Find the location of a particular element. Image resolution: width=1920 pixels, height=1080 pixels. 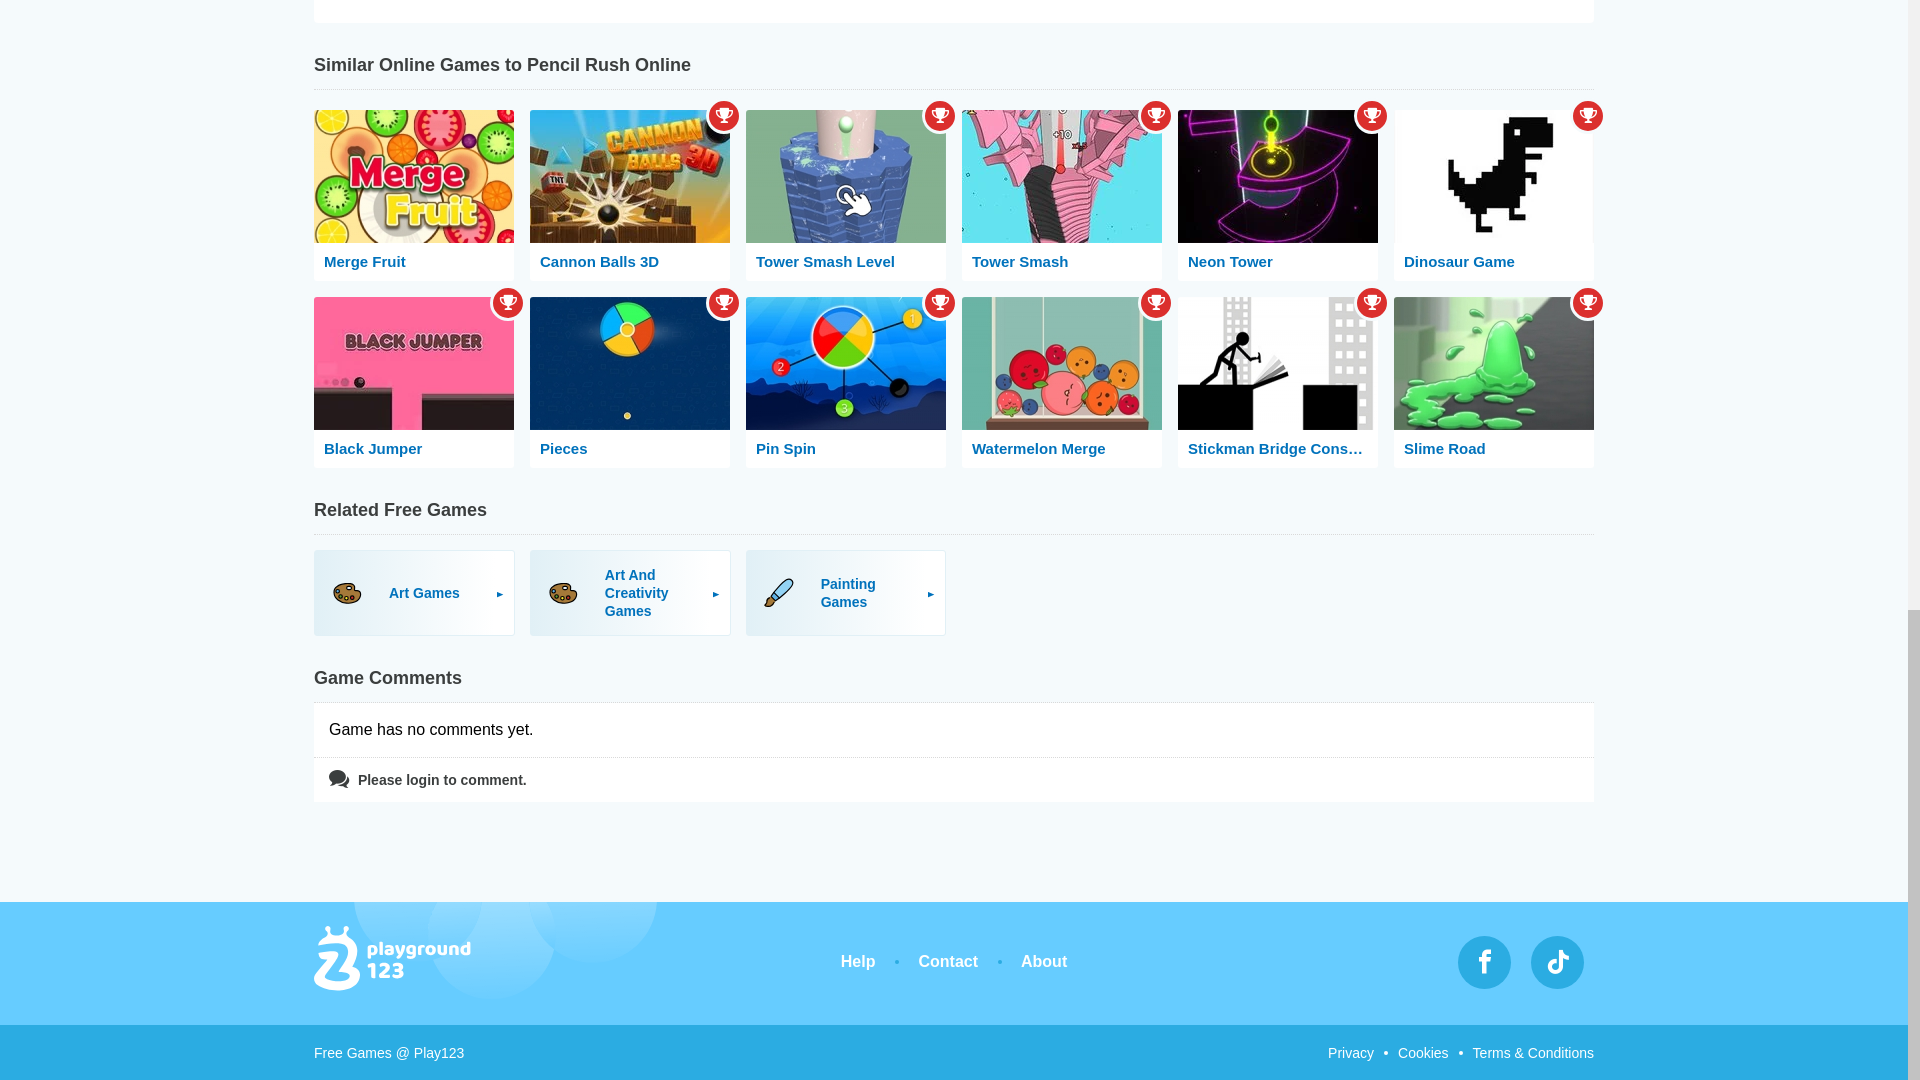

Painting Games is located at coordinates (846, 592).